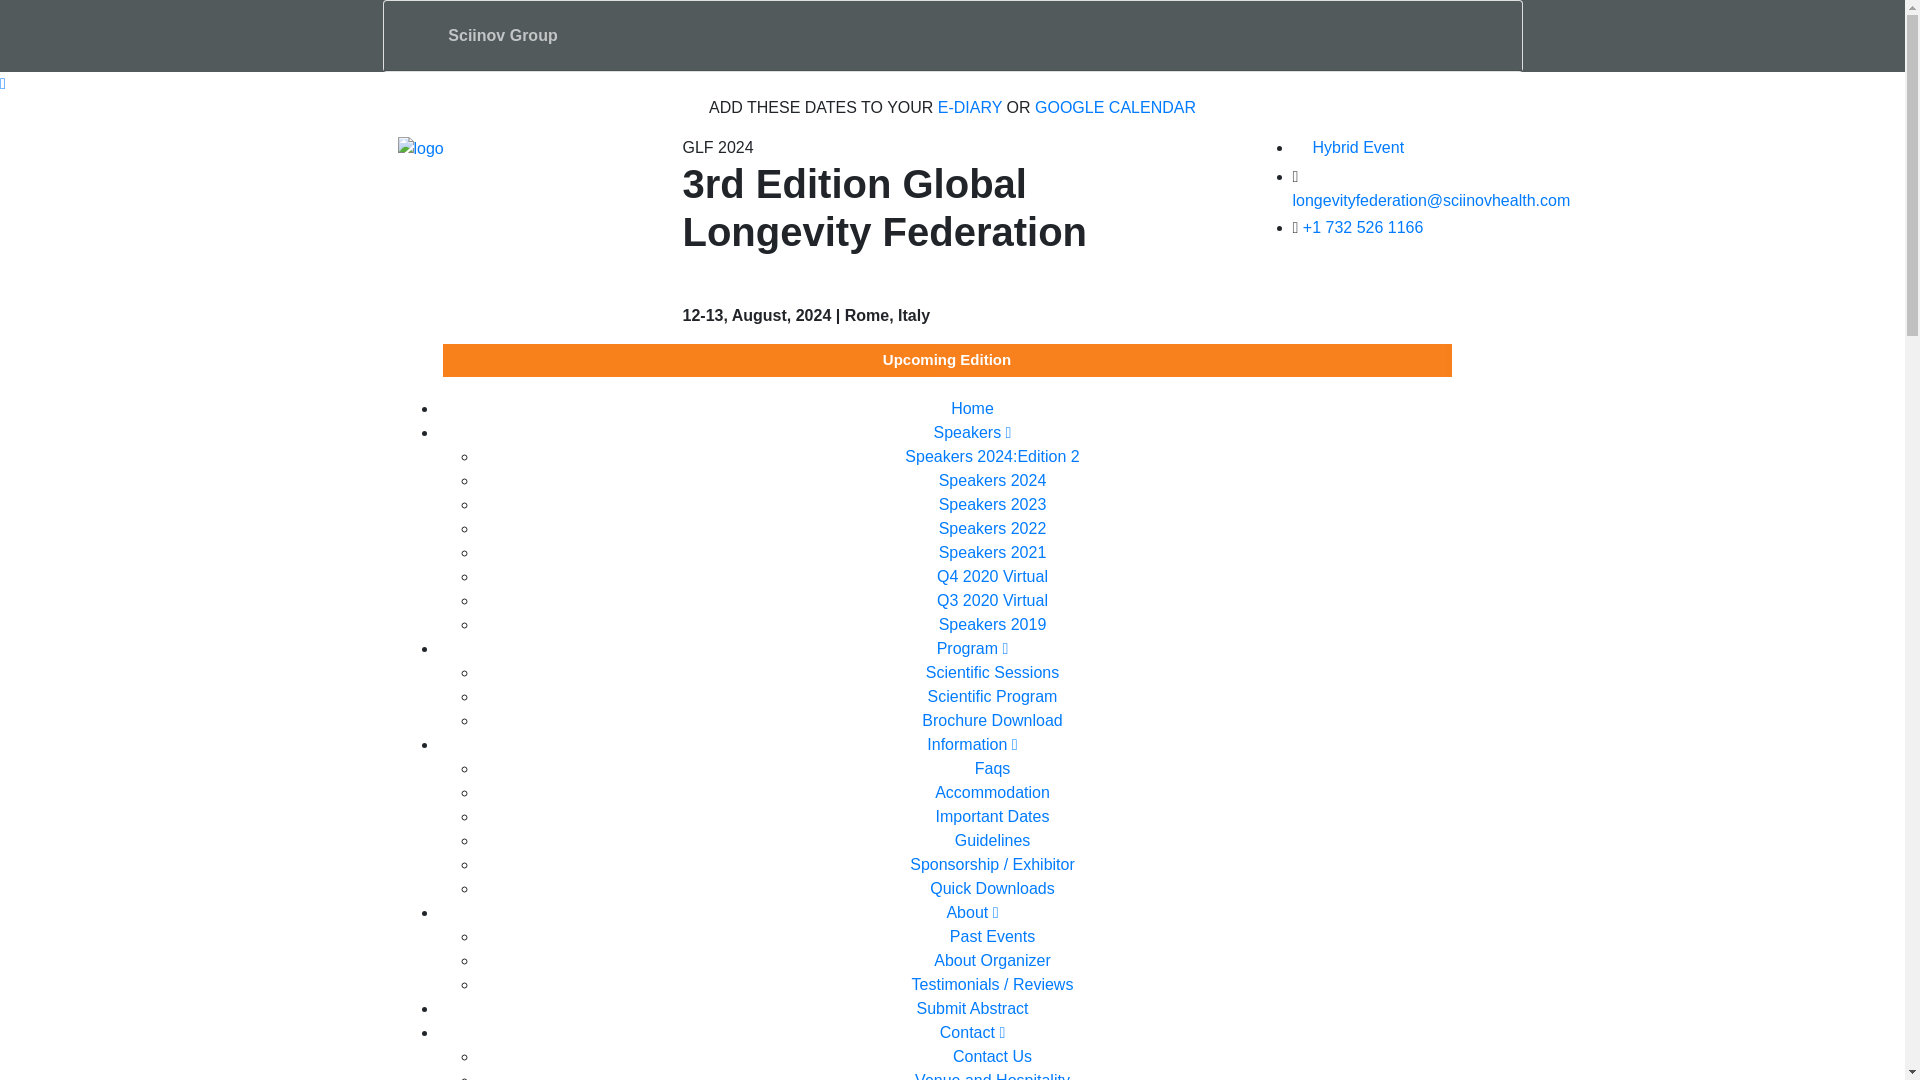  I want to click on Contact, so click(972, 1032).